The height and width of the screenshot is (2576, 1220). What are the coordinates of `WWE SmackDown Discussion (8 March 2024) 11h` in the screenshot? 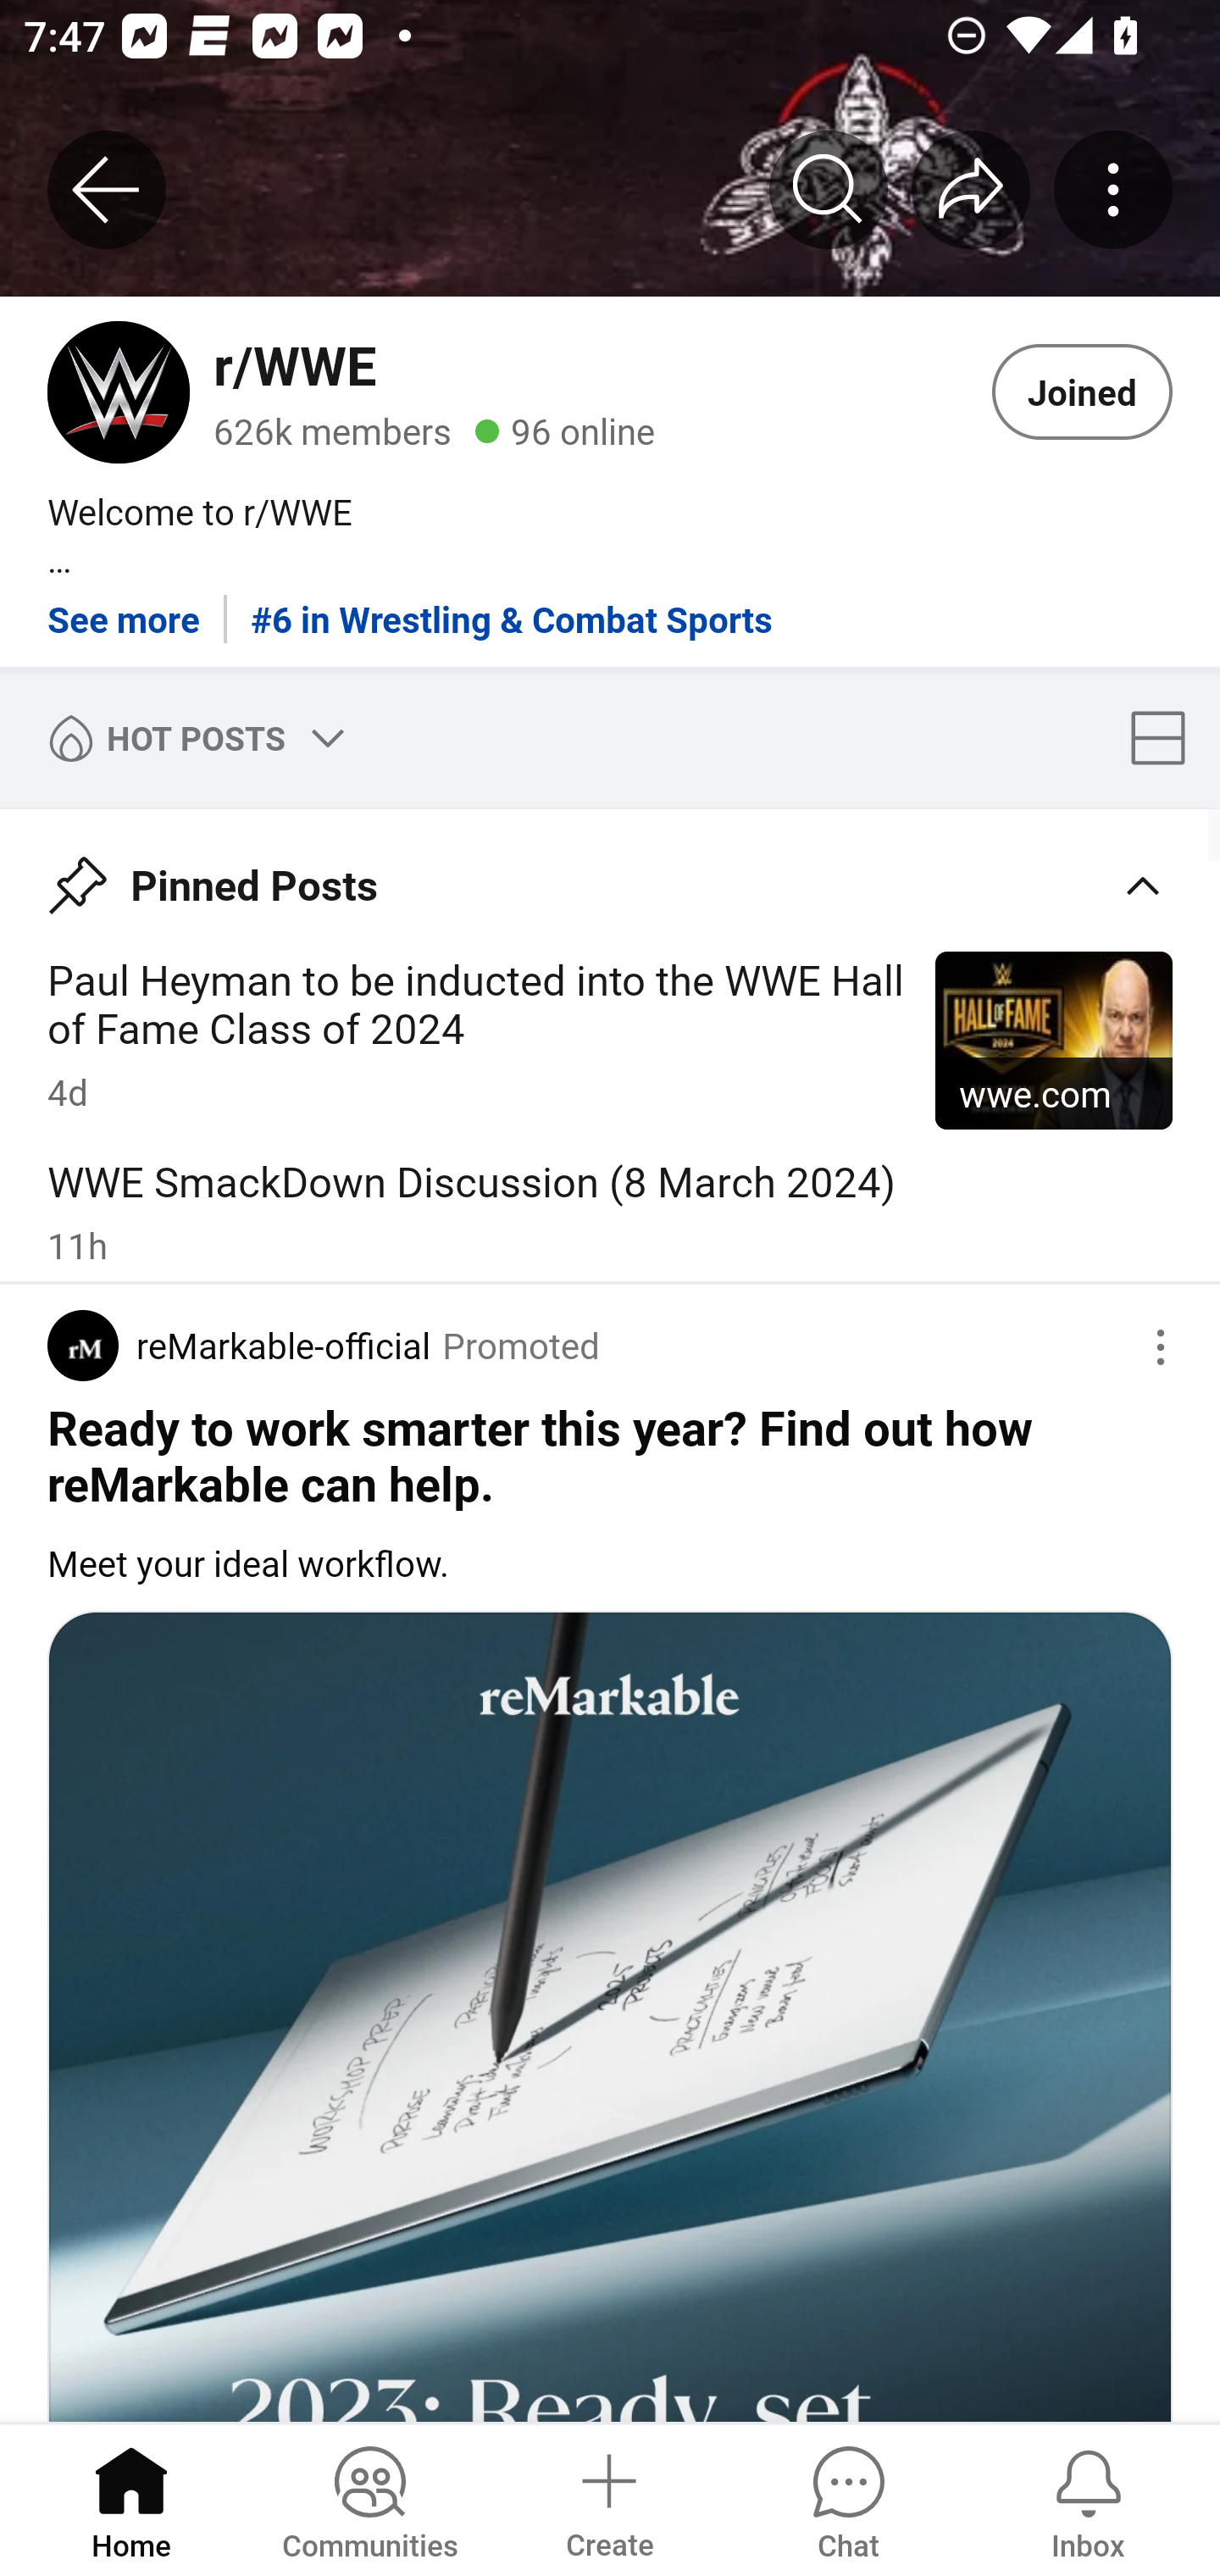 It's located at (610, 1210).